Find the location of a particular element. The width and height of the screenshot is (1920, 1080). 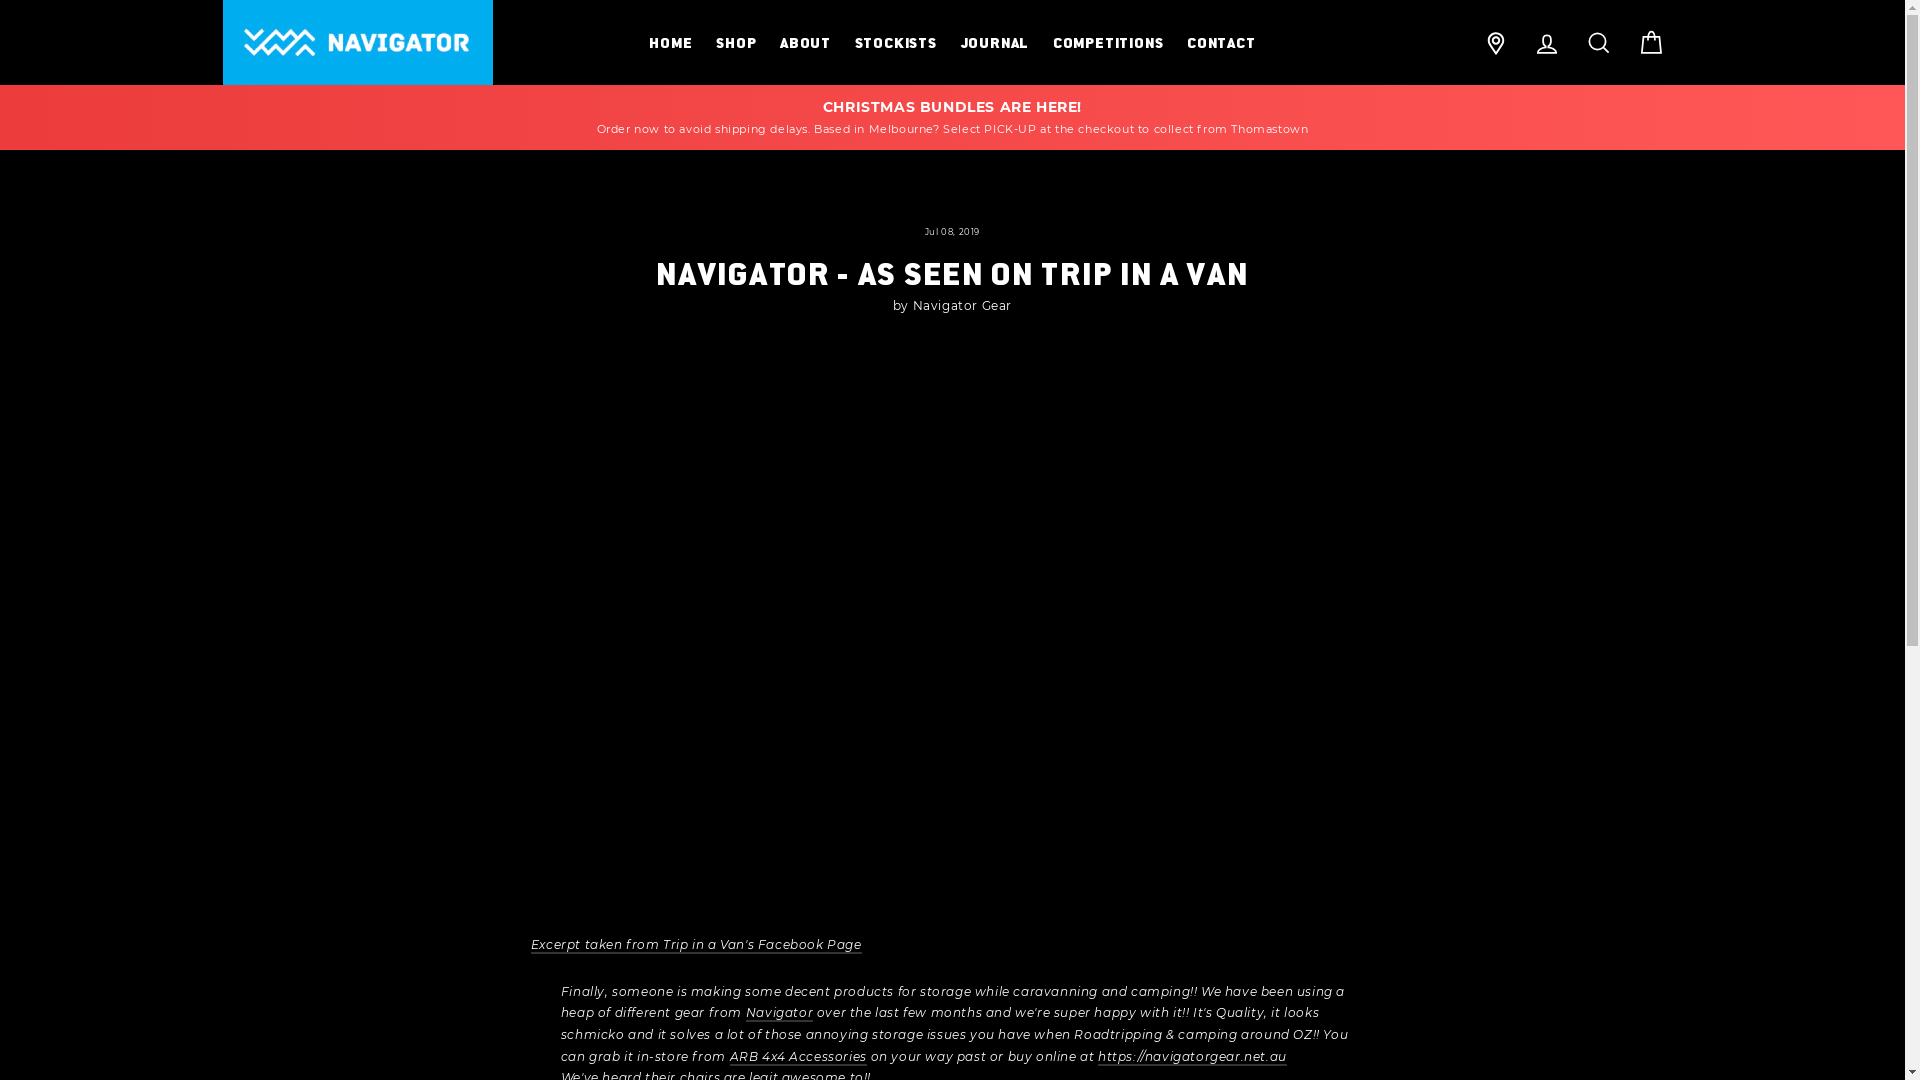

COMPETITIONS is located at coordinates (1108, 42).